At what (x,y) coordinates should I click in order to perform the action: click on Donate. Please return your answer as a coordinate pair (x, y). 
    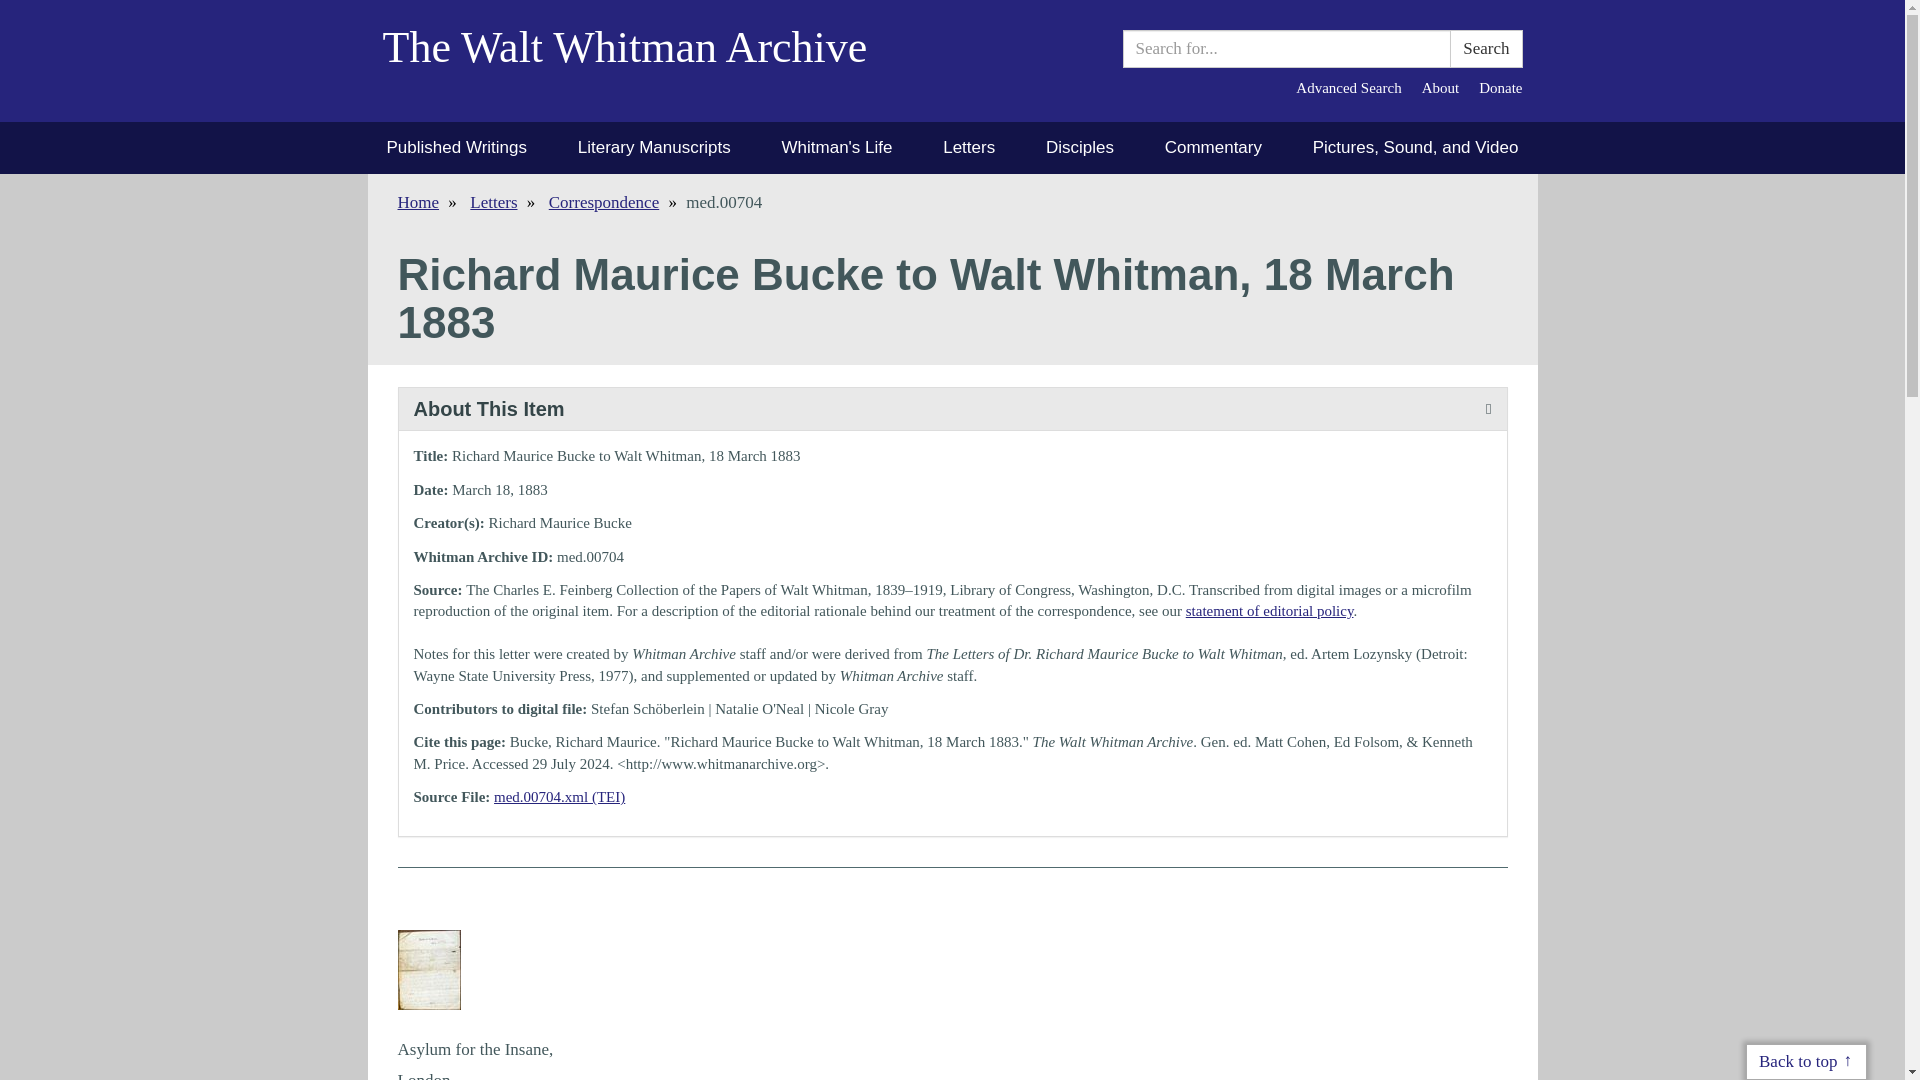
    Looking at the image, I should click on (1500, 88).